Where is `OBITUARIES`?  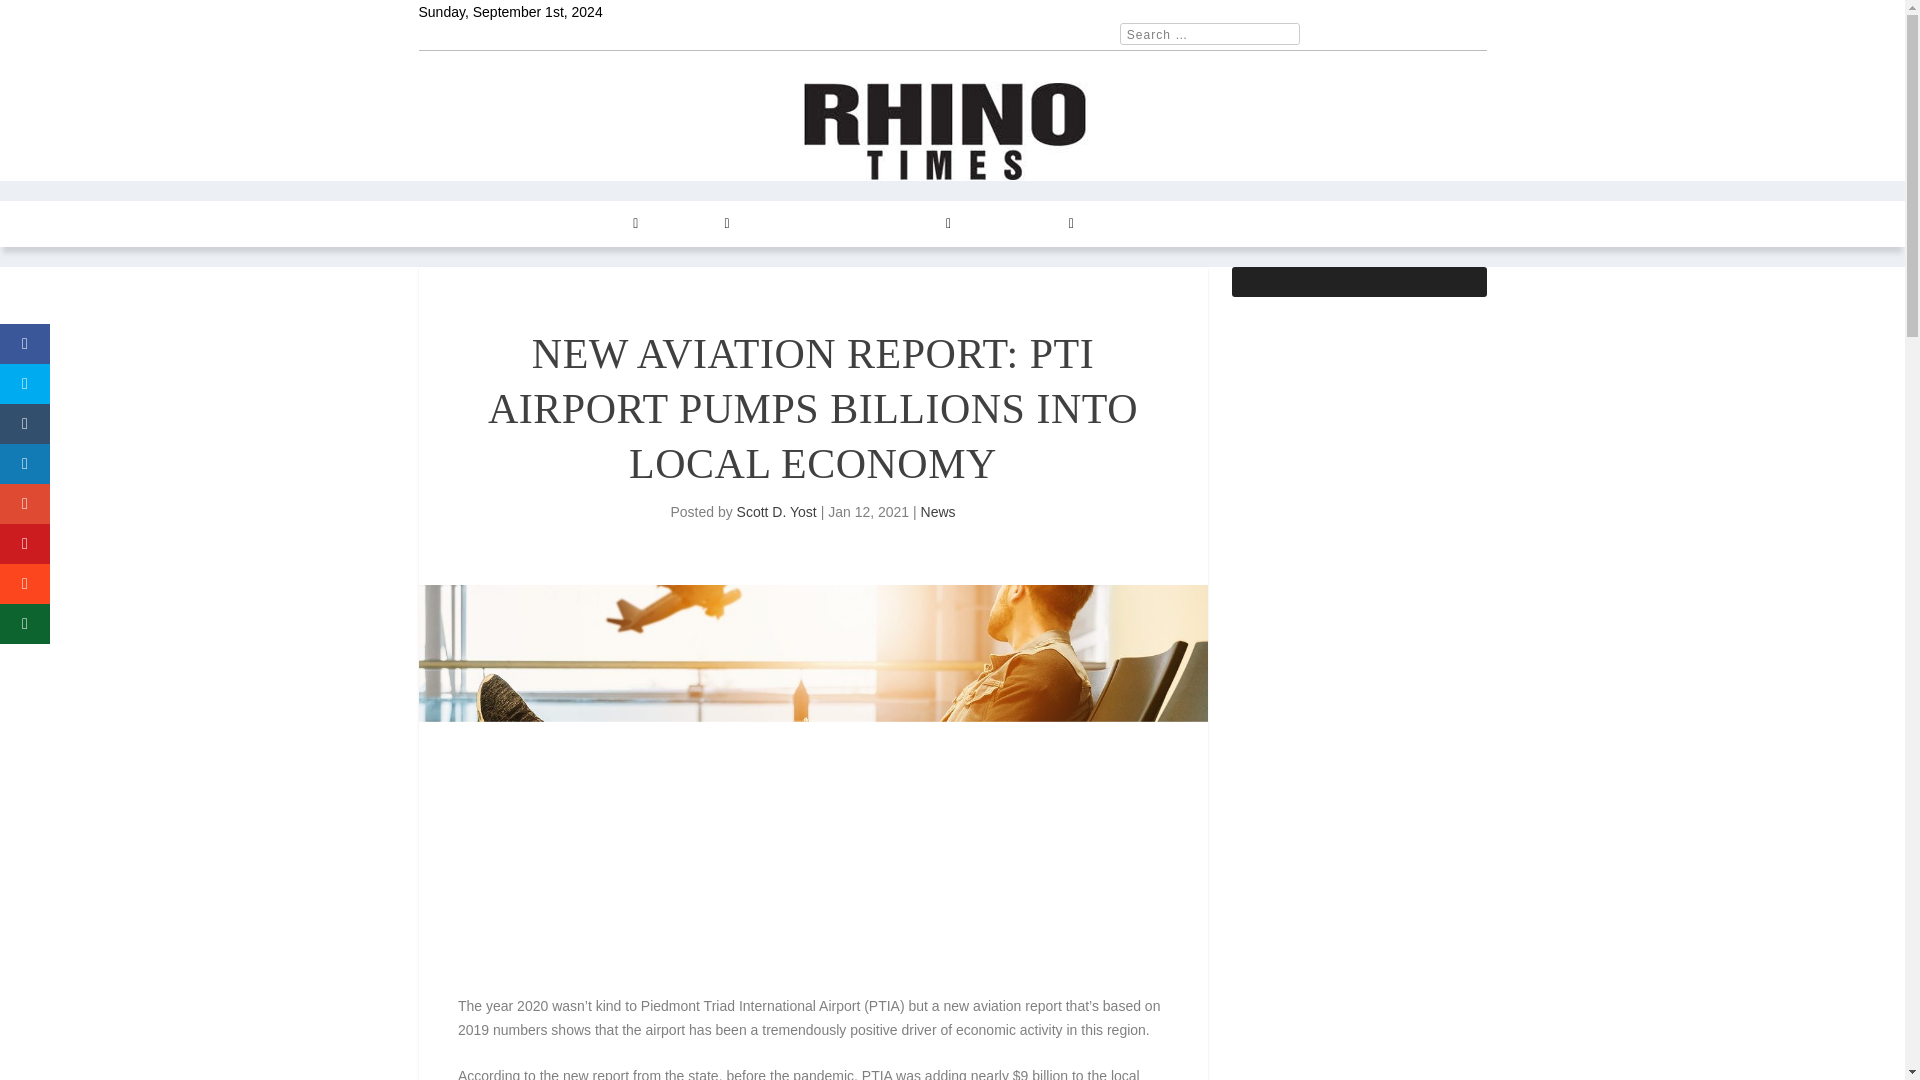
OBITUARIES is located at coordinates (1233, 224).